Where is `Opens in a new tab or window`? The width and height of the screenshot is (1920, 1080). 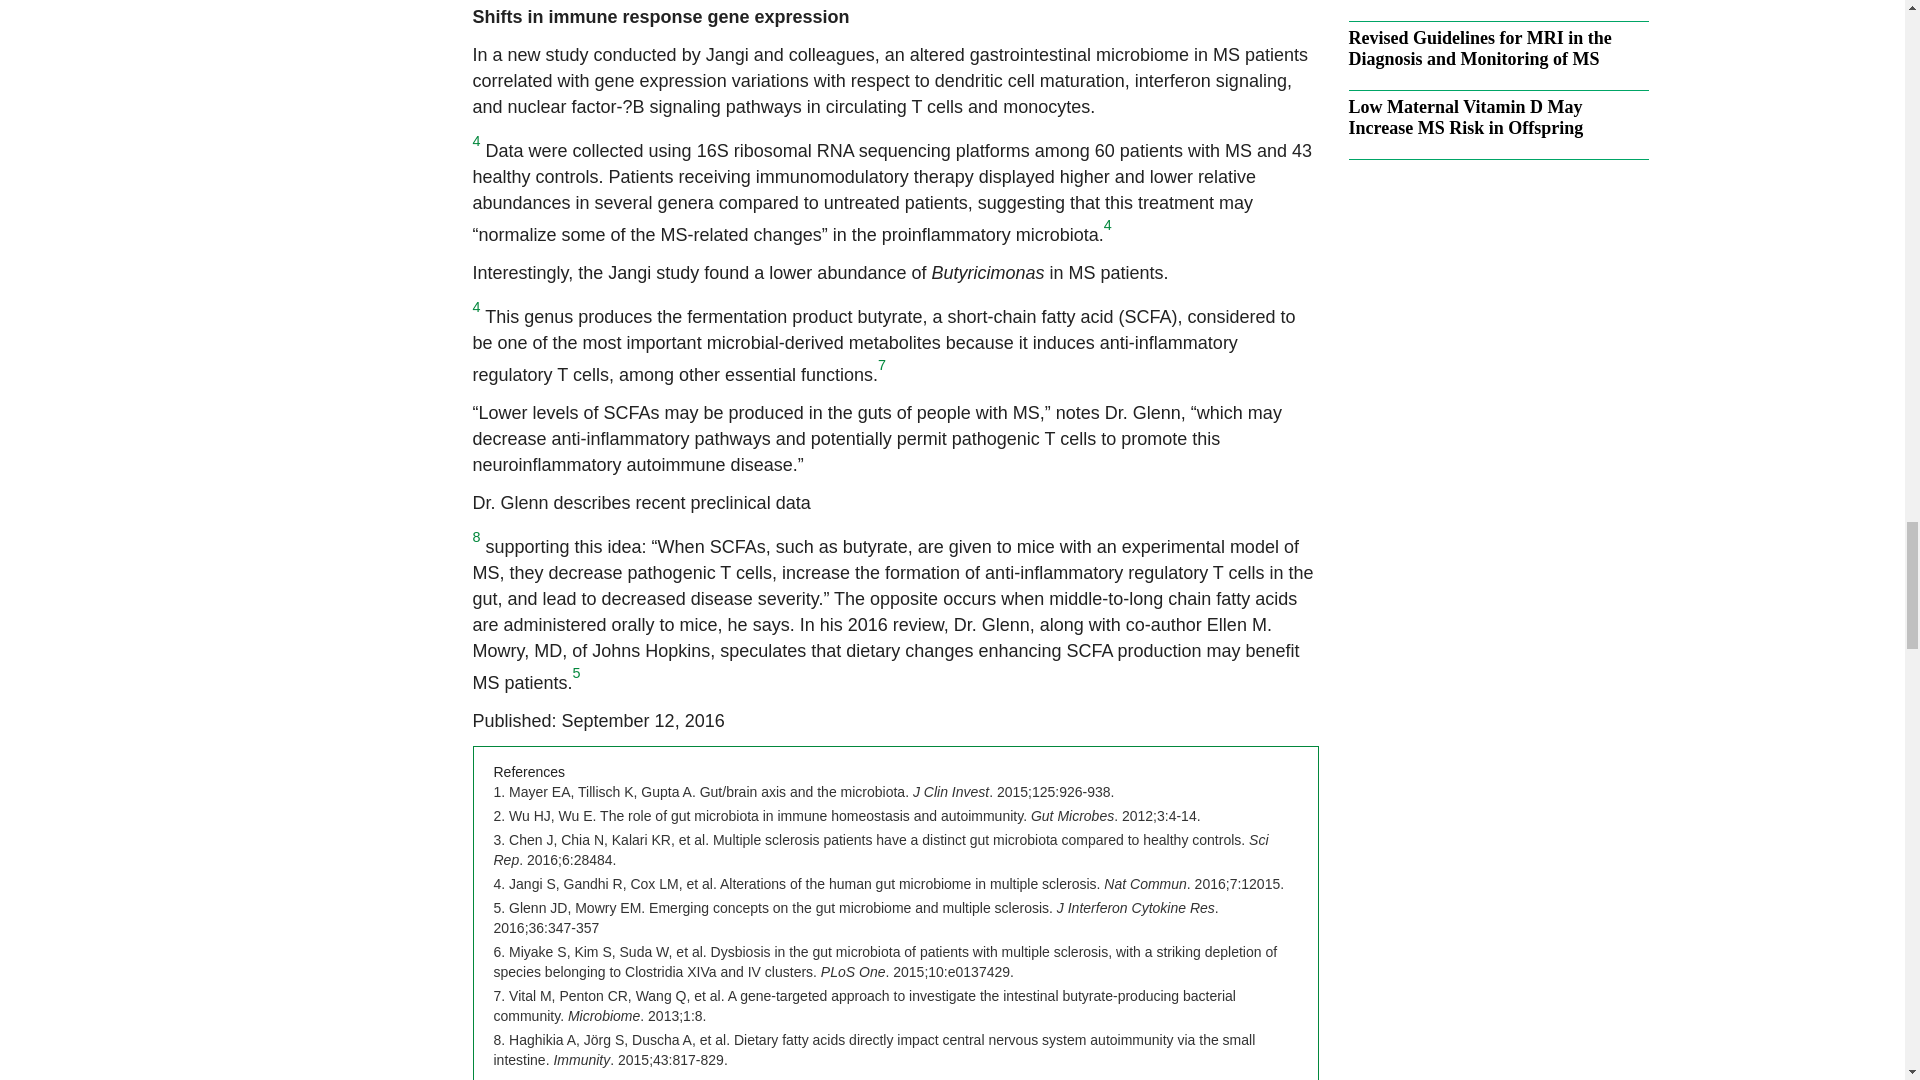
Opens in a new tab or window is located at coordinates (856, 918).